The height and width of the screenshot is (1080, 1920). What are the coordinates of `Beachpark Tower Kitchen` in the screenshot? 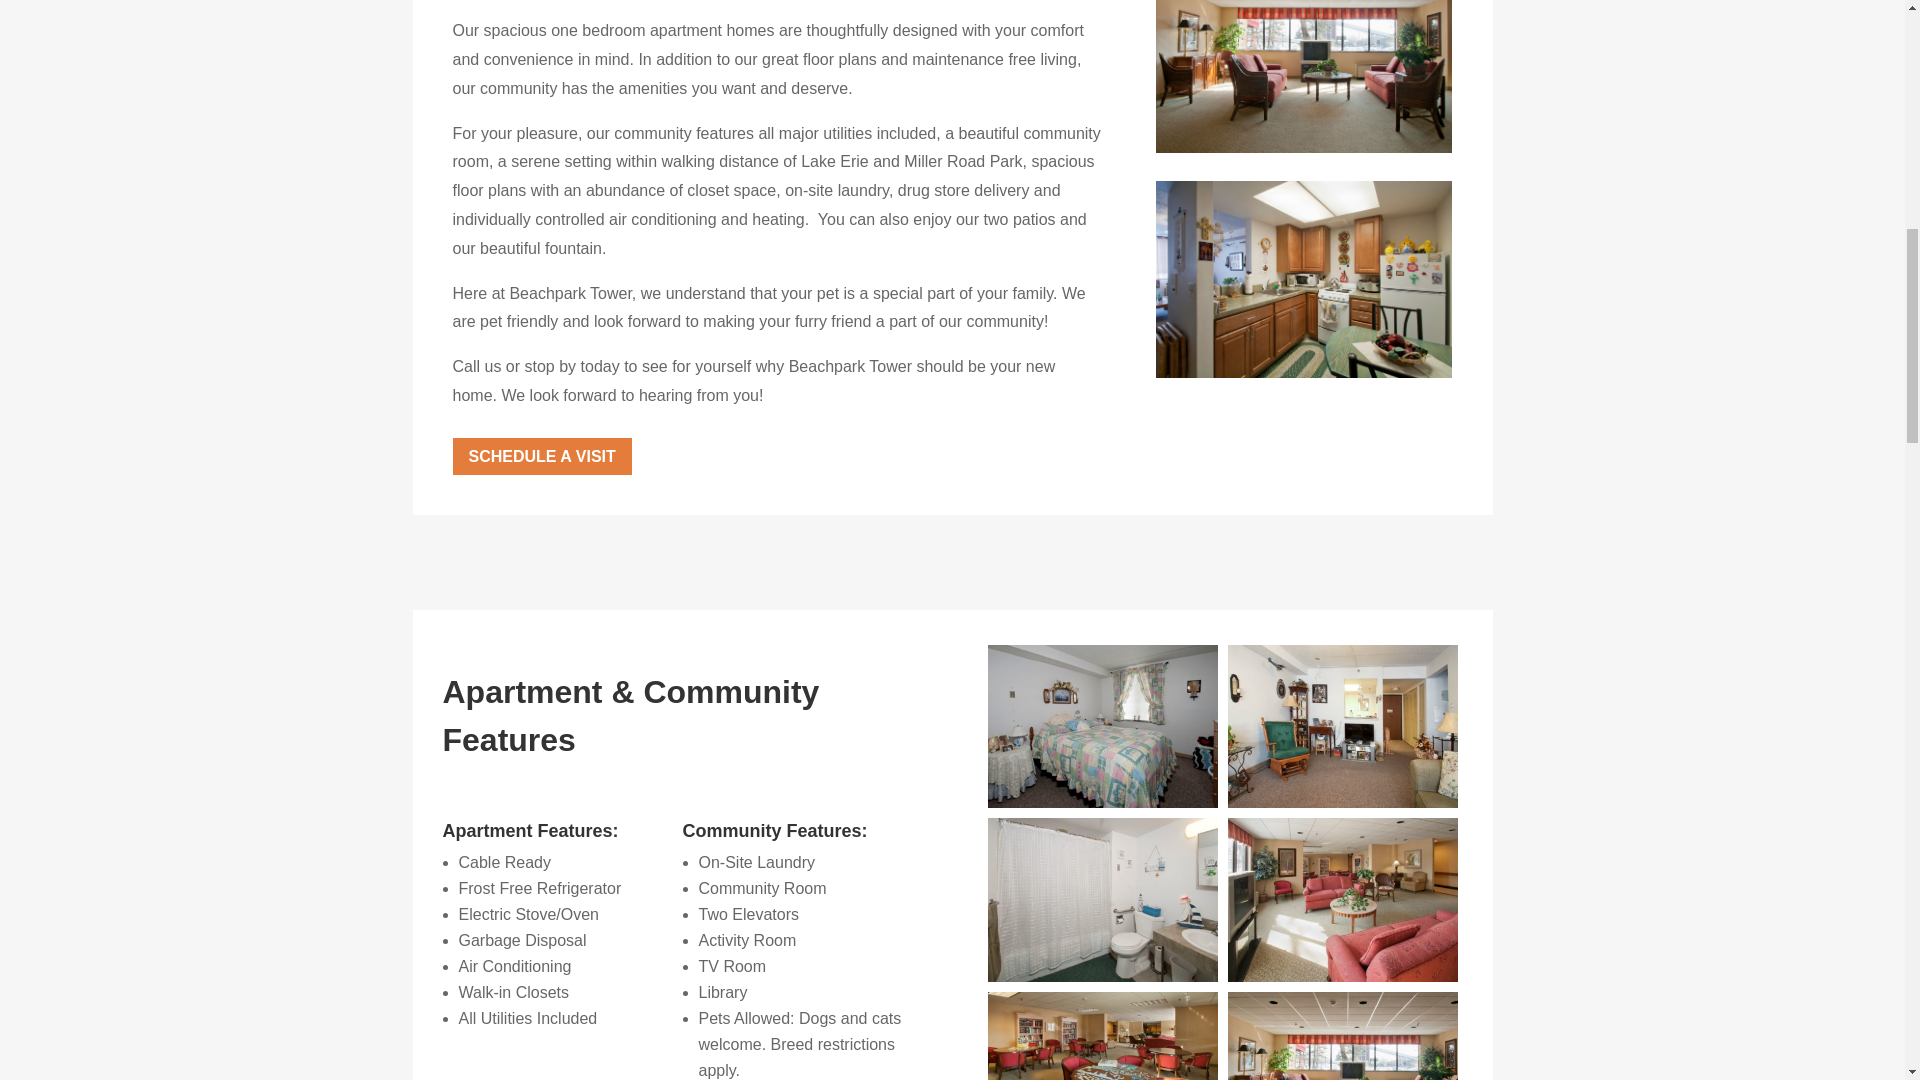 It's located at (1304, 372).